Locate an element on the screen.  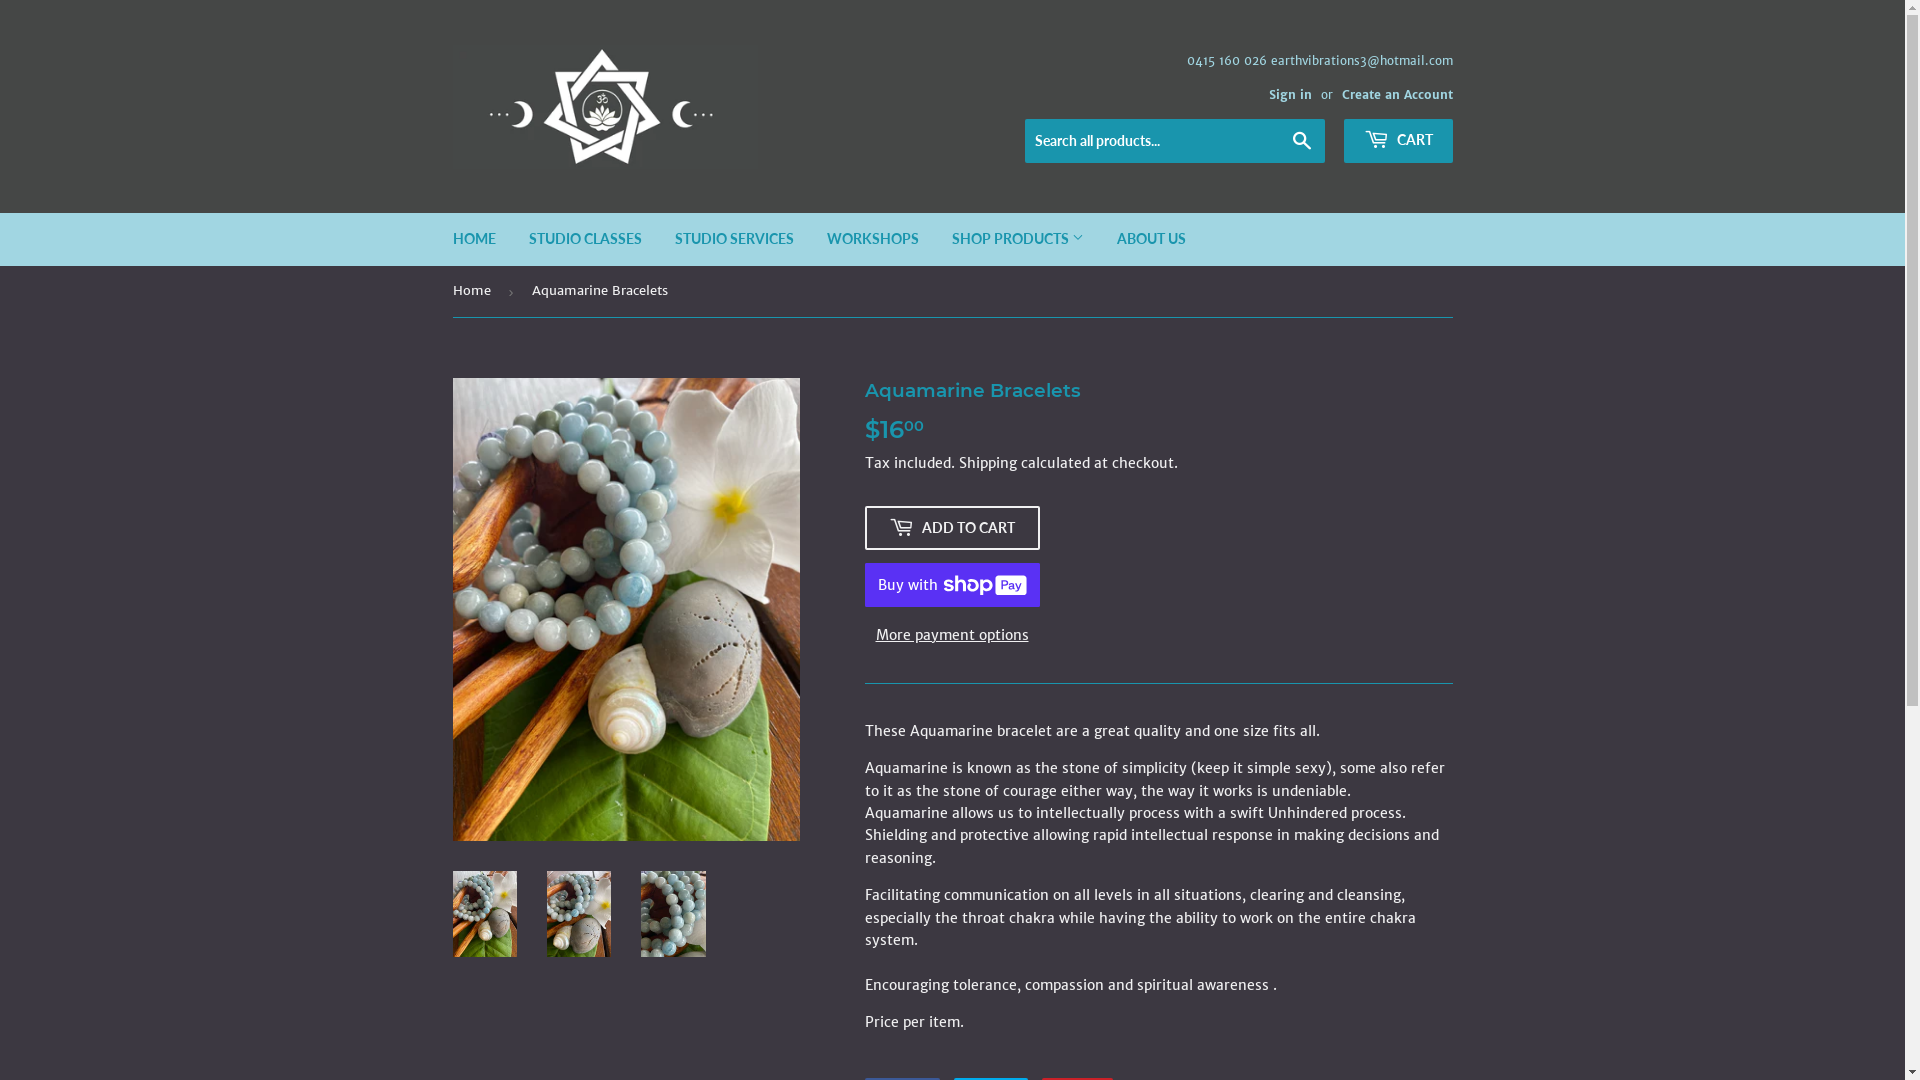
Sign in is located at coordinates (1290, 94).